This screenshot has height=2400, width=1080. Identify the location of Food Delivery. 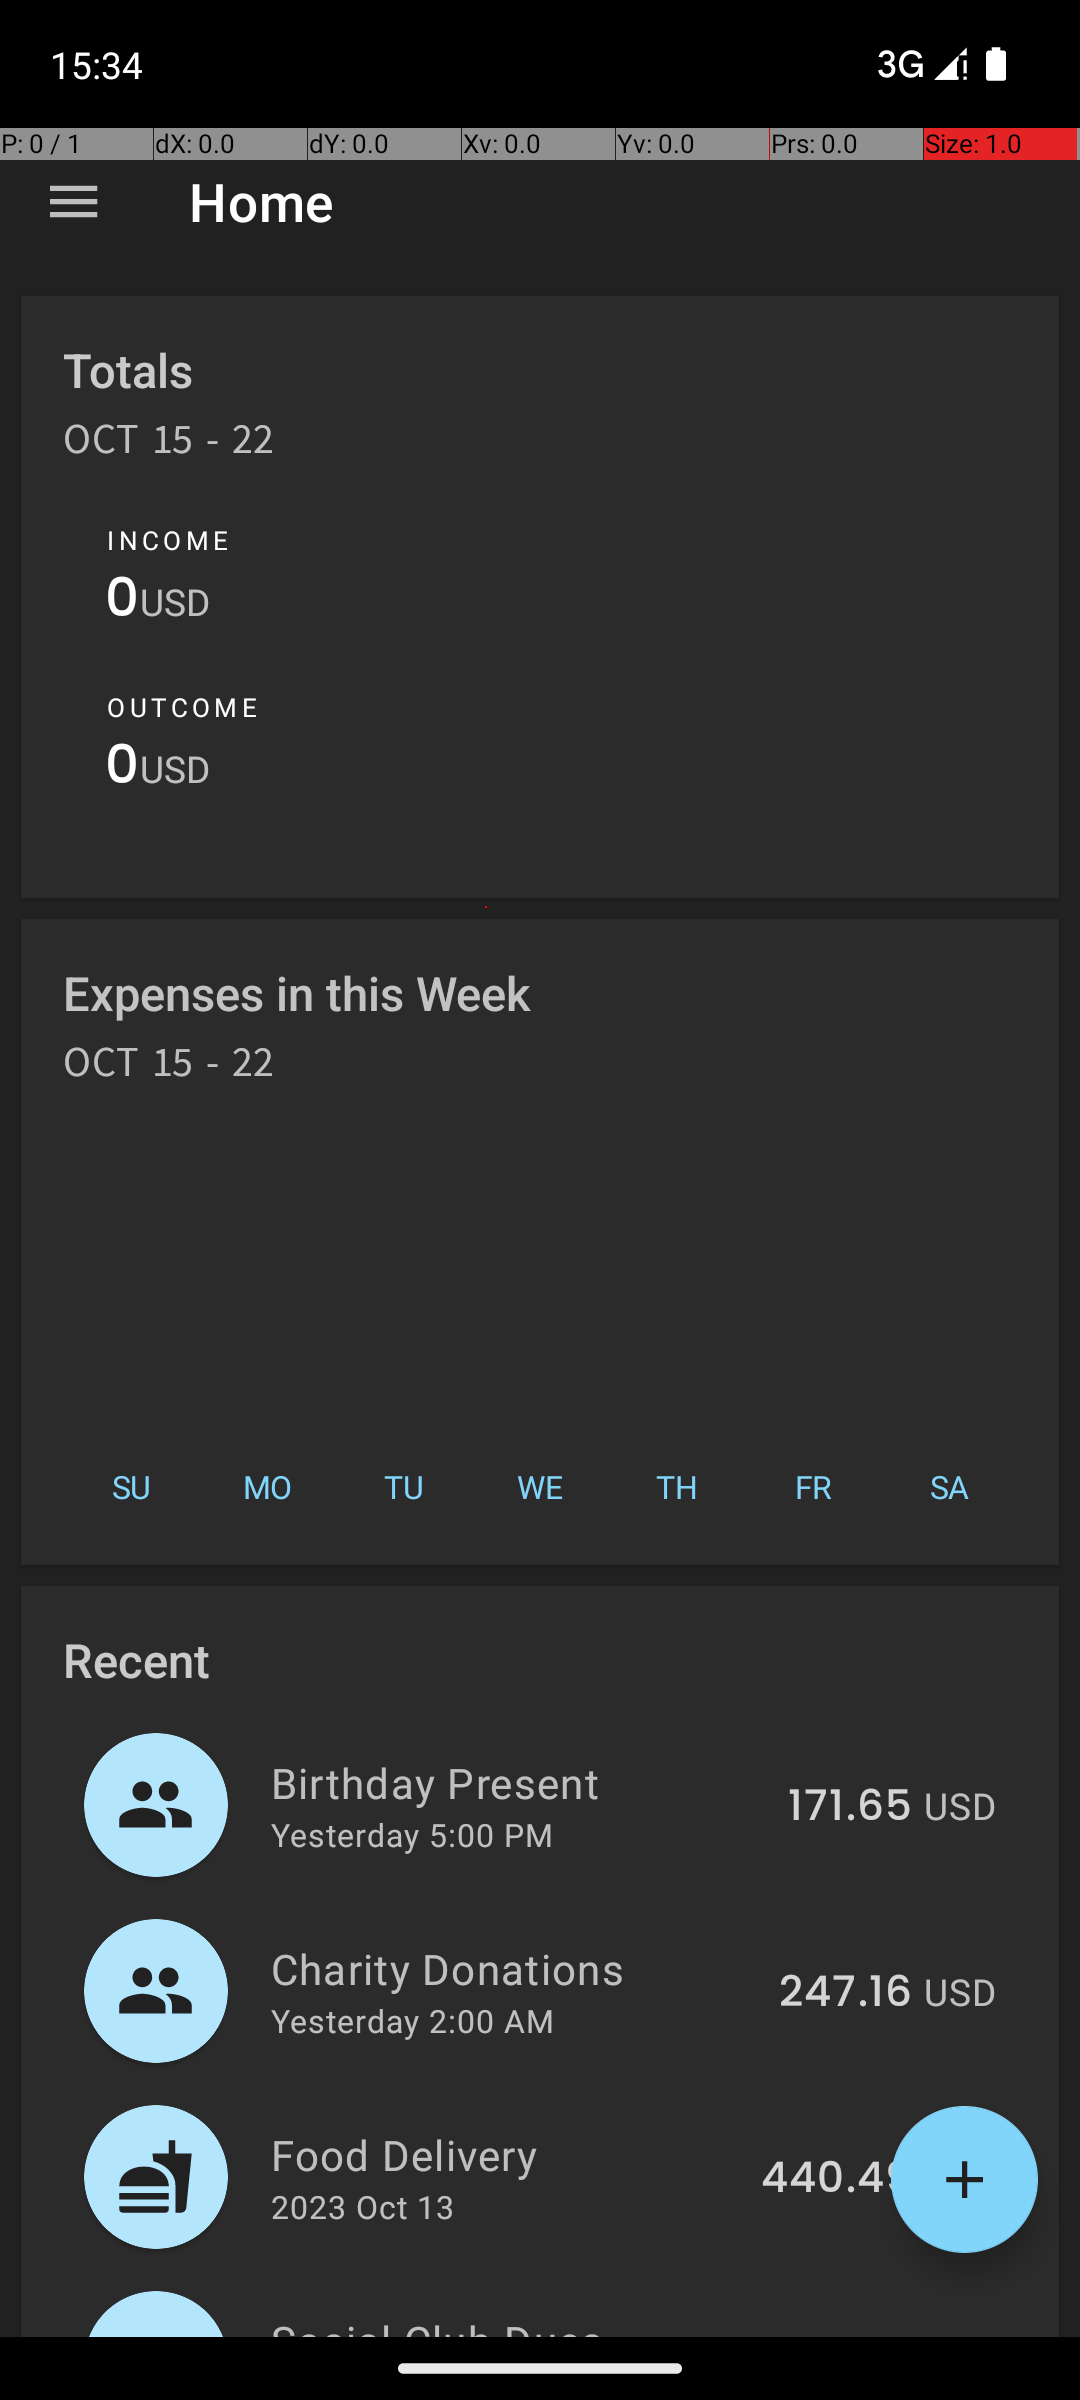
(504, 2154).